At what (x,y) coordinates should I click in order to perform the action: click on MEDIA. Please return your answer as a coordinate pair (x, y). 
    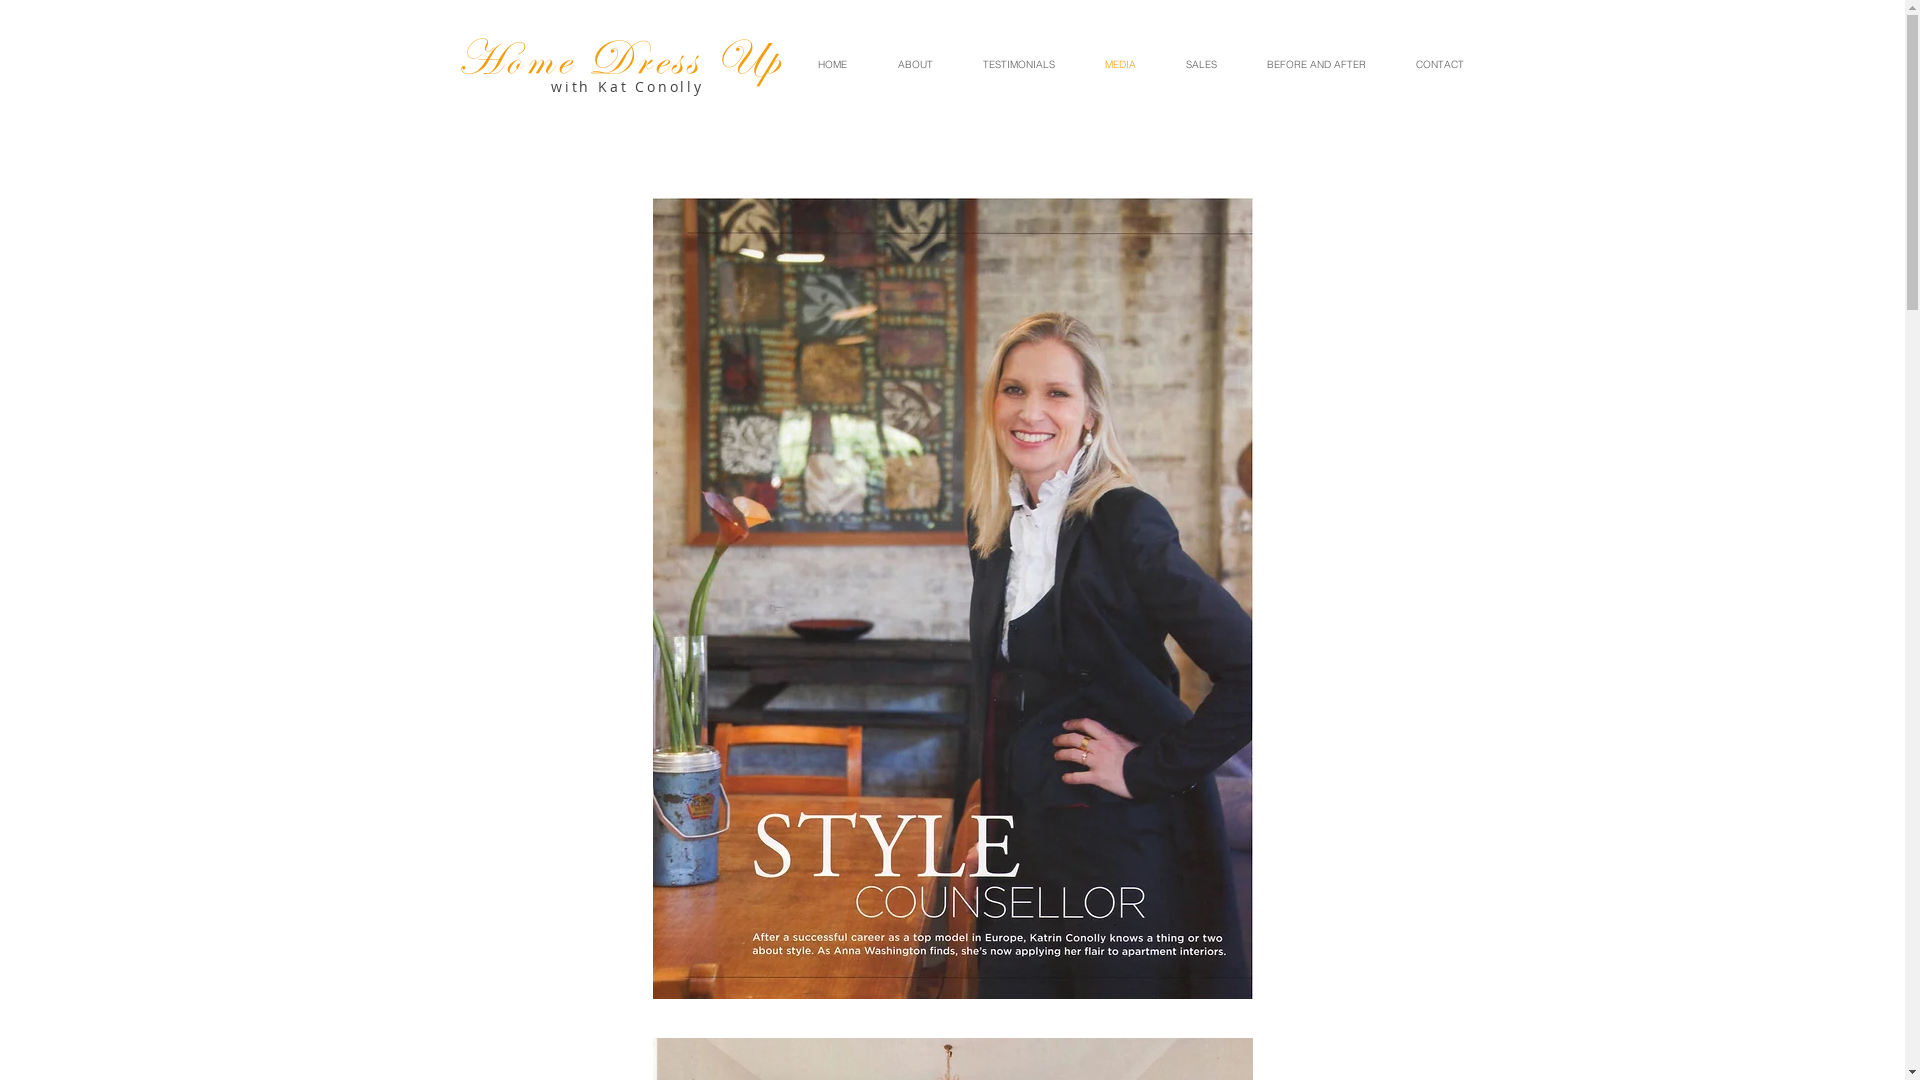
    Looking at the image, I should click on (1120, 65).